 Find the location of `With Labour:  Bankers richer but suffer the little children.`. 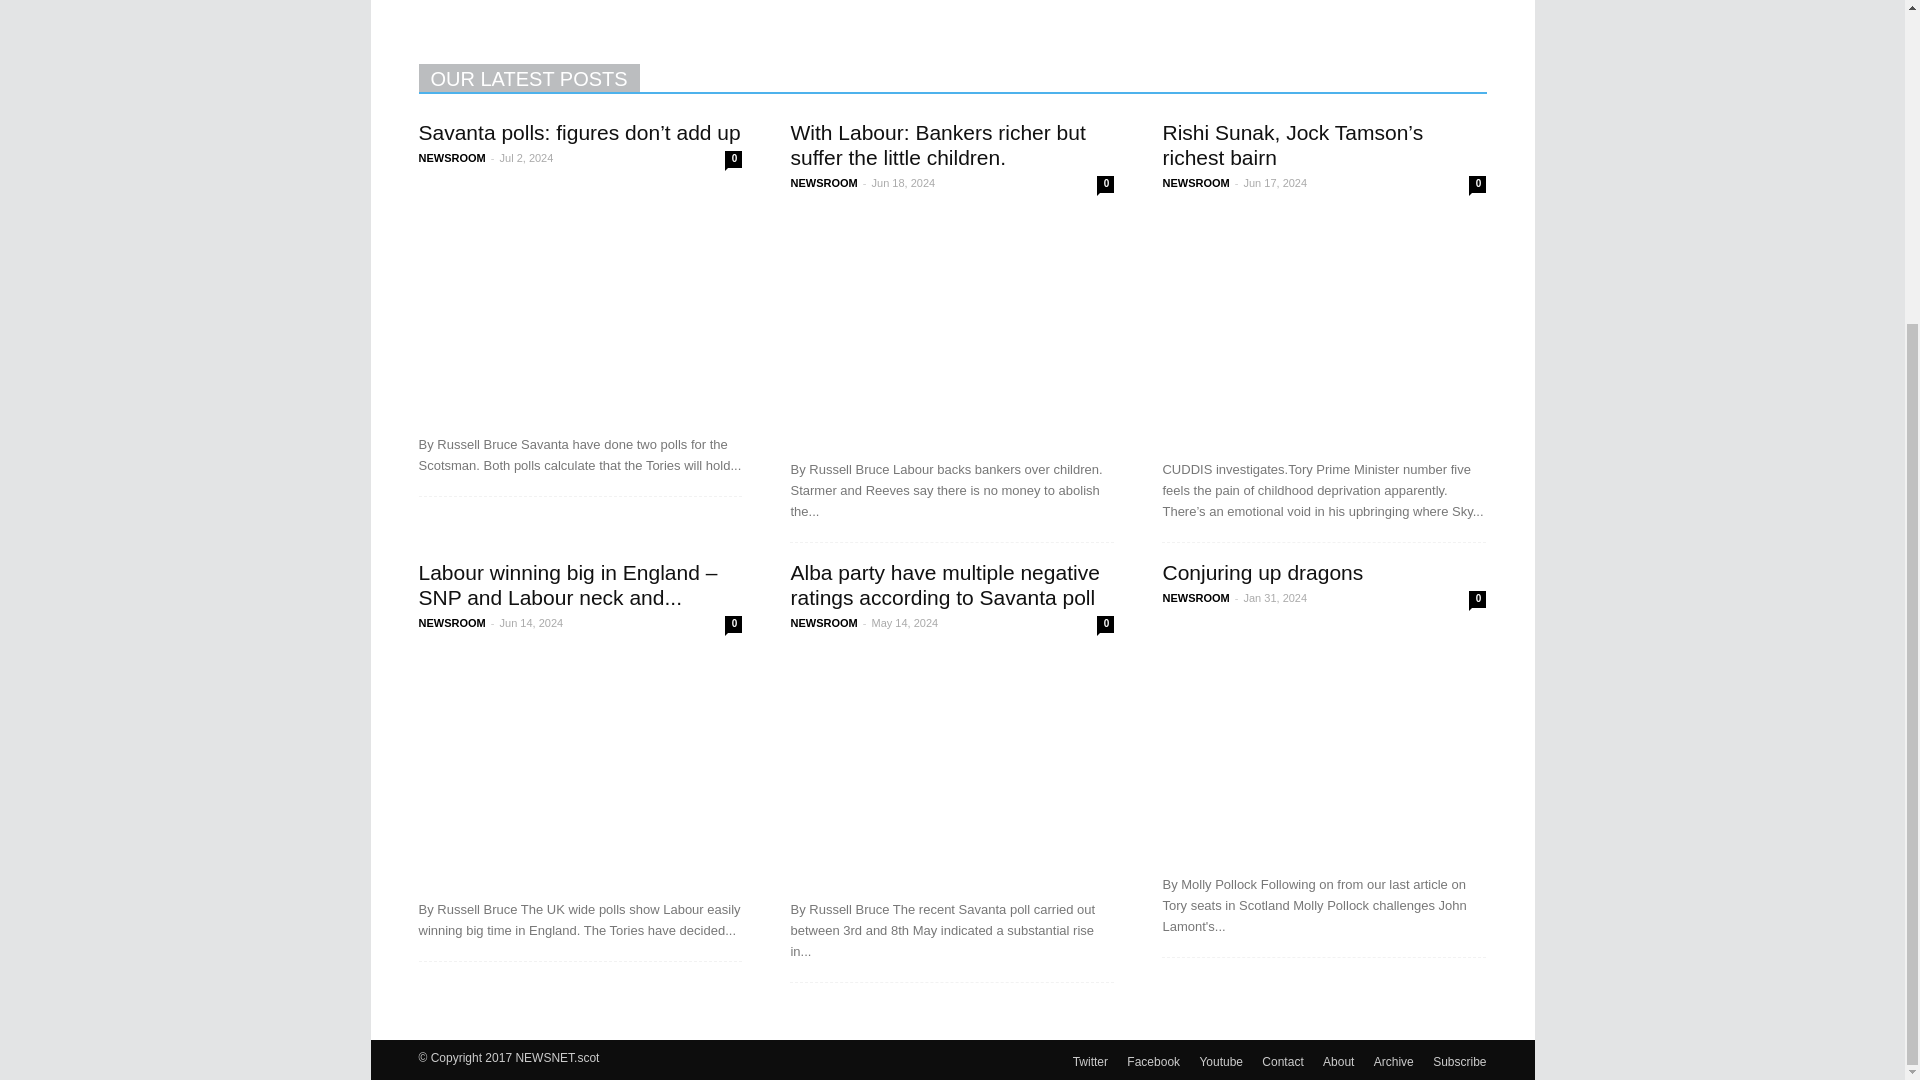

With Labour:  Bankers richer but suffer the little children. is located at coordinates (951, 326).